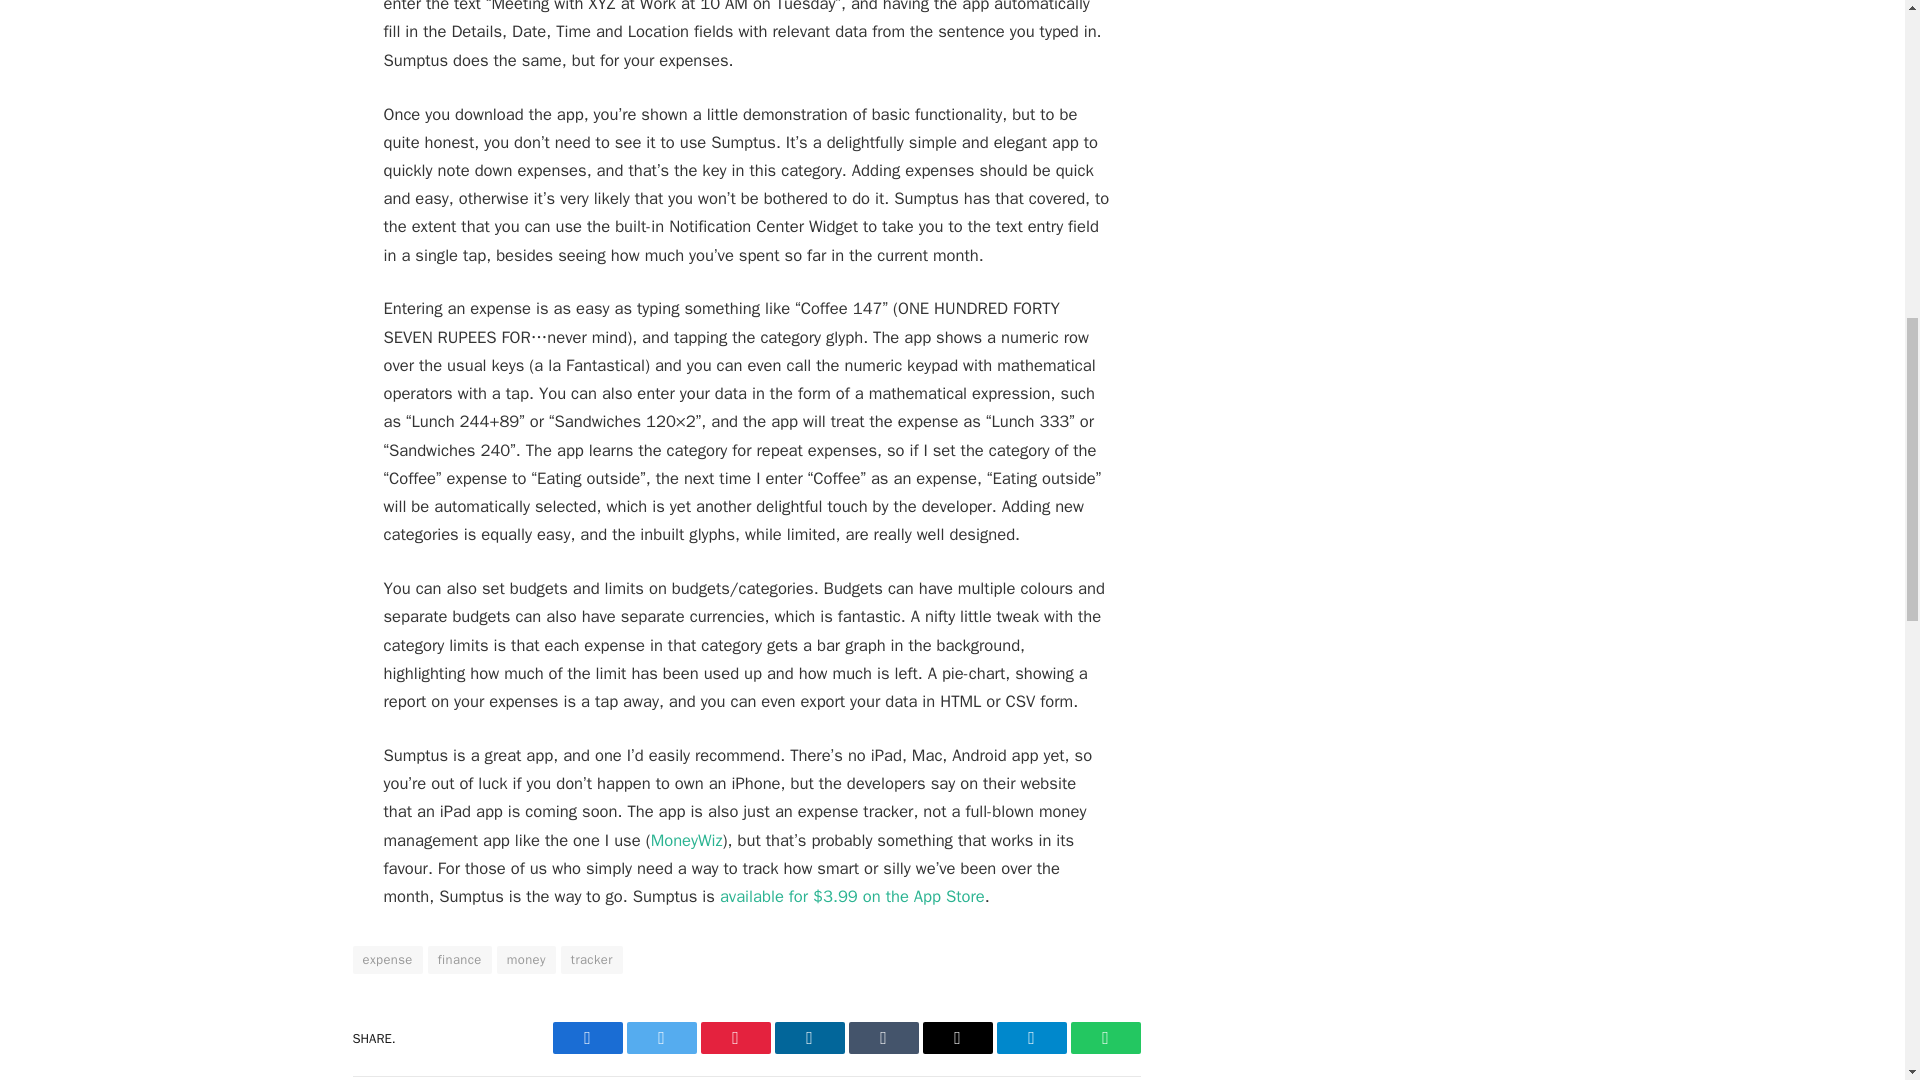 The image size is (1920, 1080). What do you see at coordinates (660, 1038) in the screenshot?
I see `Twitter` at bounding box center [660, 1038].